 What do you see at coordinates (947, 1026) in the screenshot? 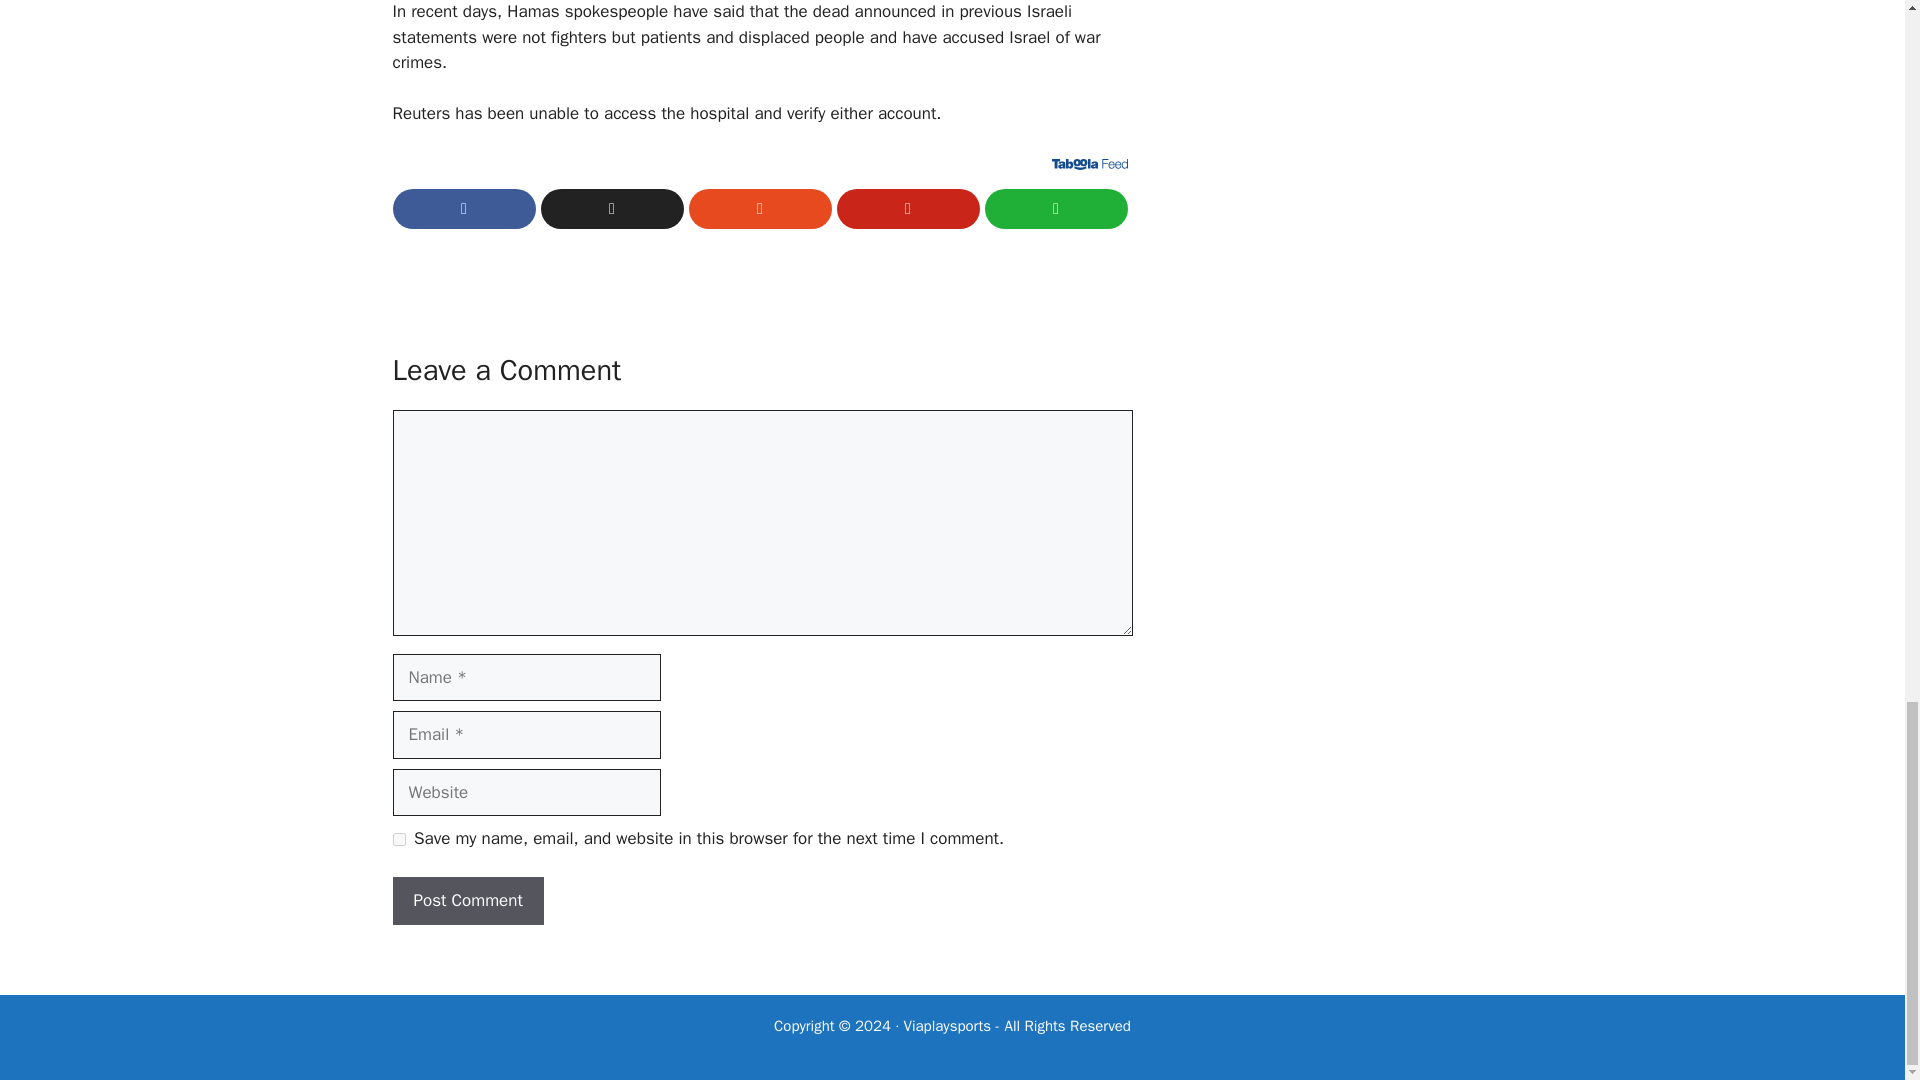
I see `Viaplaysports` at bounding box center [947, 1026].